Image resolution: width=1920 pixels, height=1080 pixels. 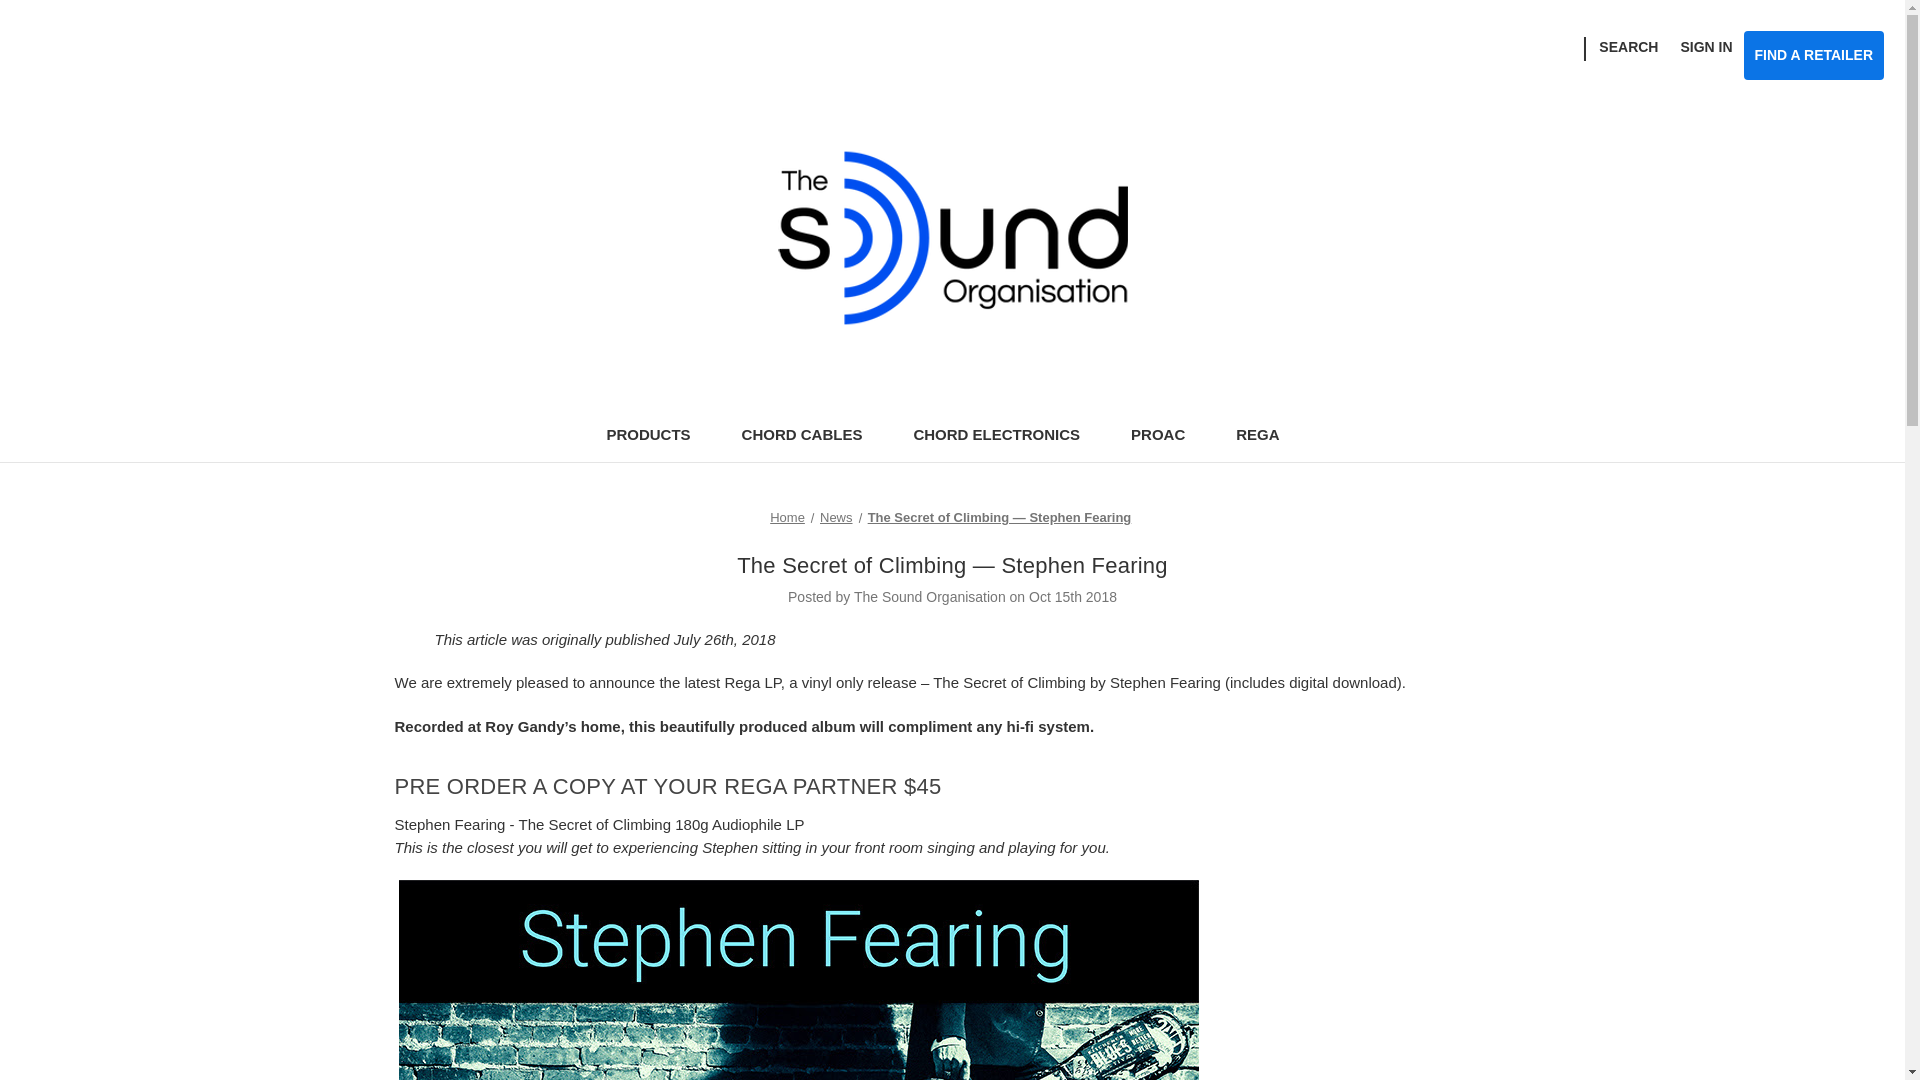 I want to click on FIND A RETAILER, so click(x=1813, y=55).